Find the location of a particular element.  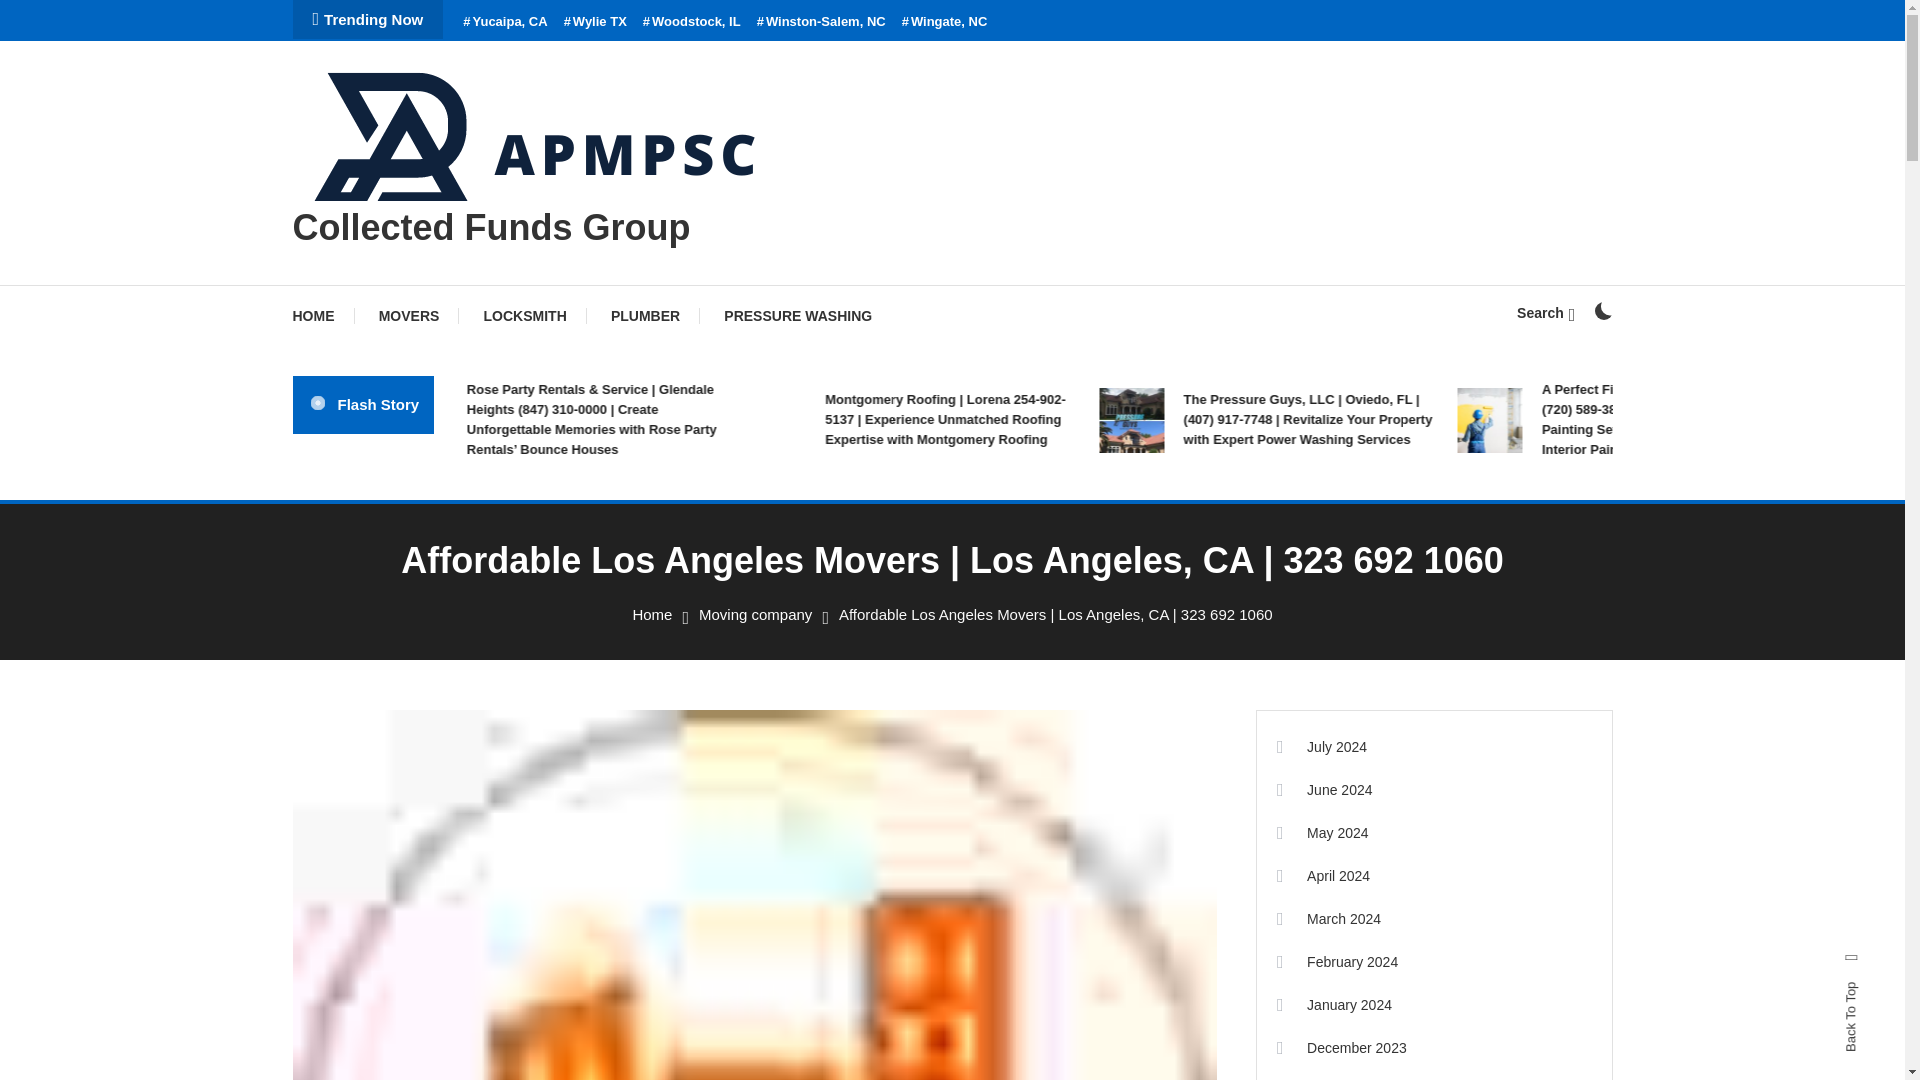

PRESSURE WASHING is located at coordinates (798, 316).